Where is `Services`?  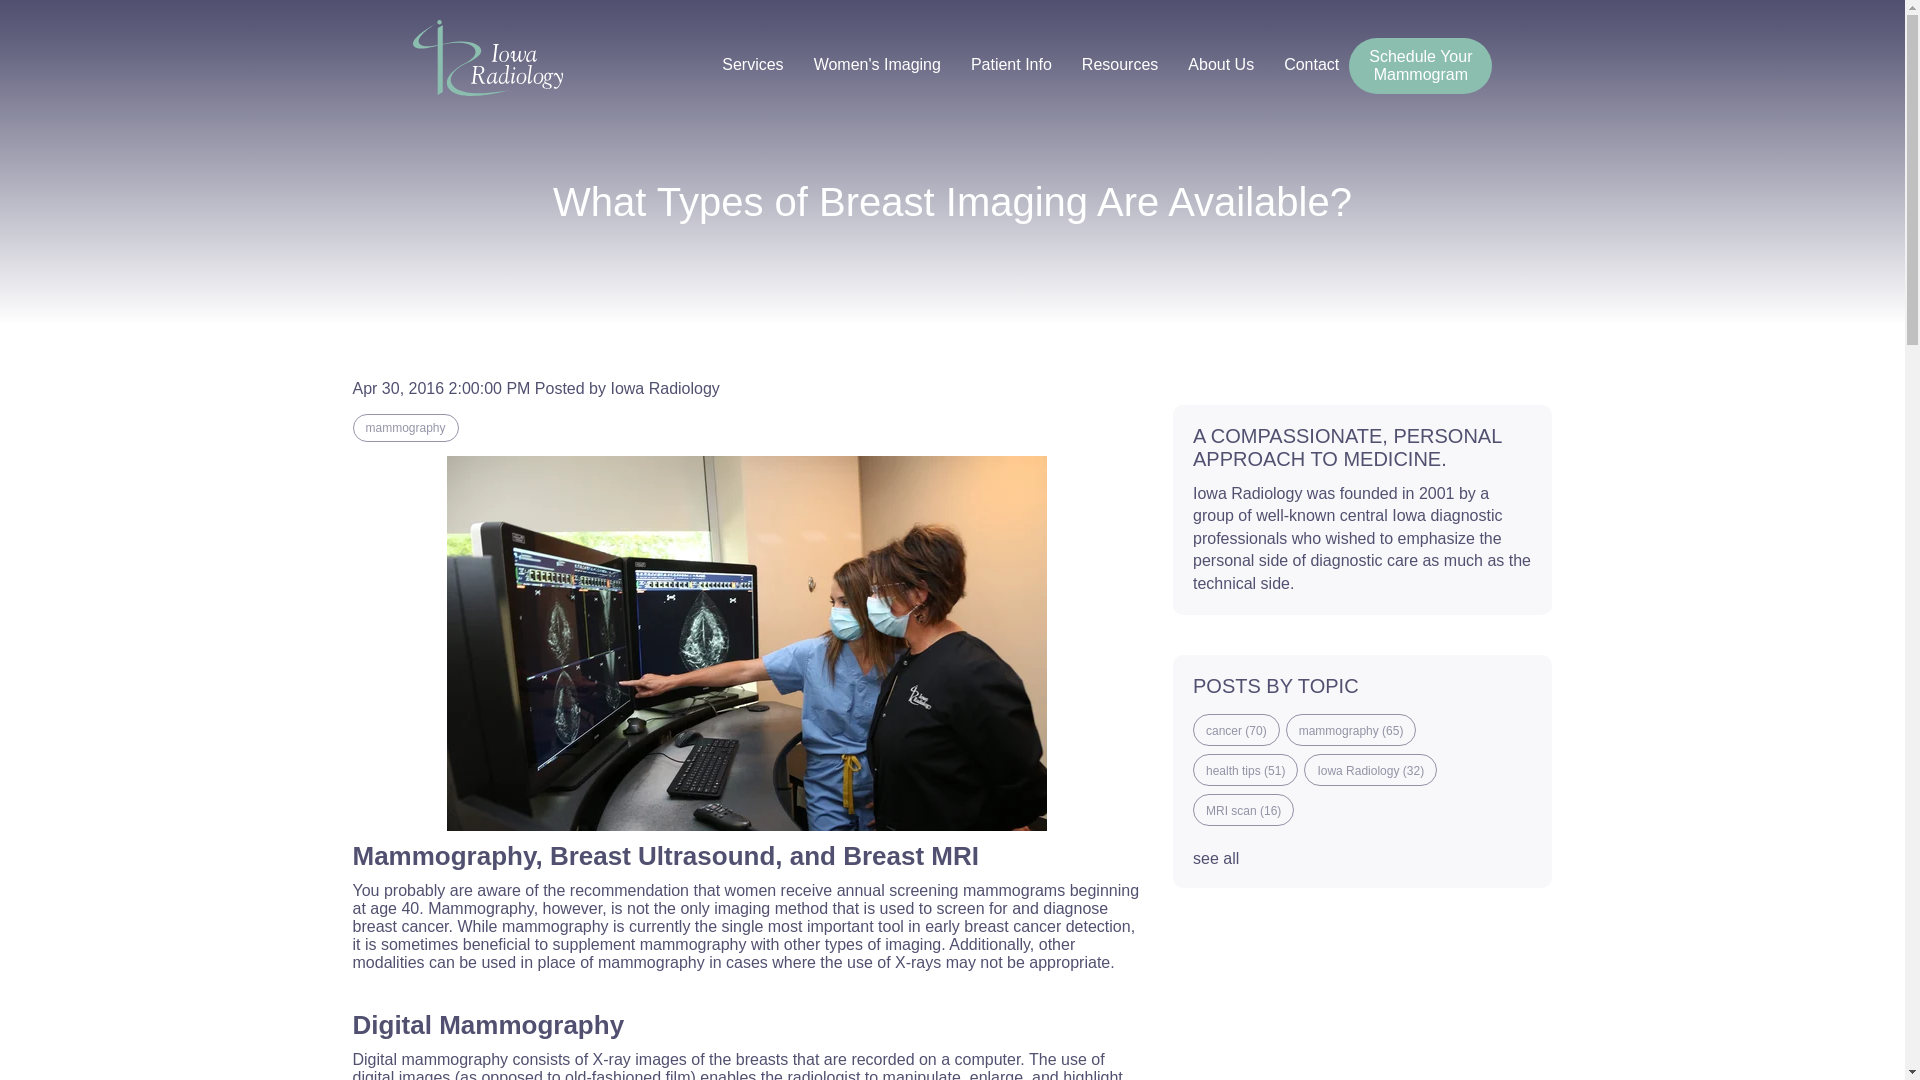
Services is located at coordinates (1420, 65).